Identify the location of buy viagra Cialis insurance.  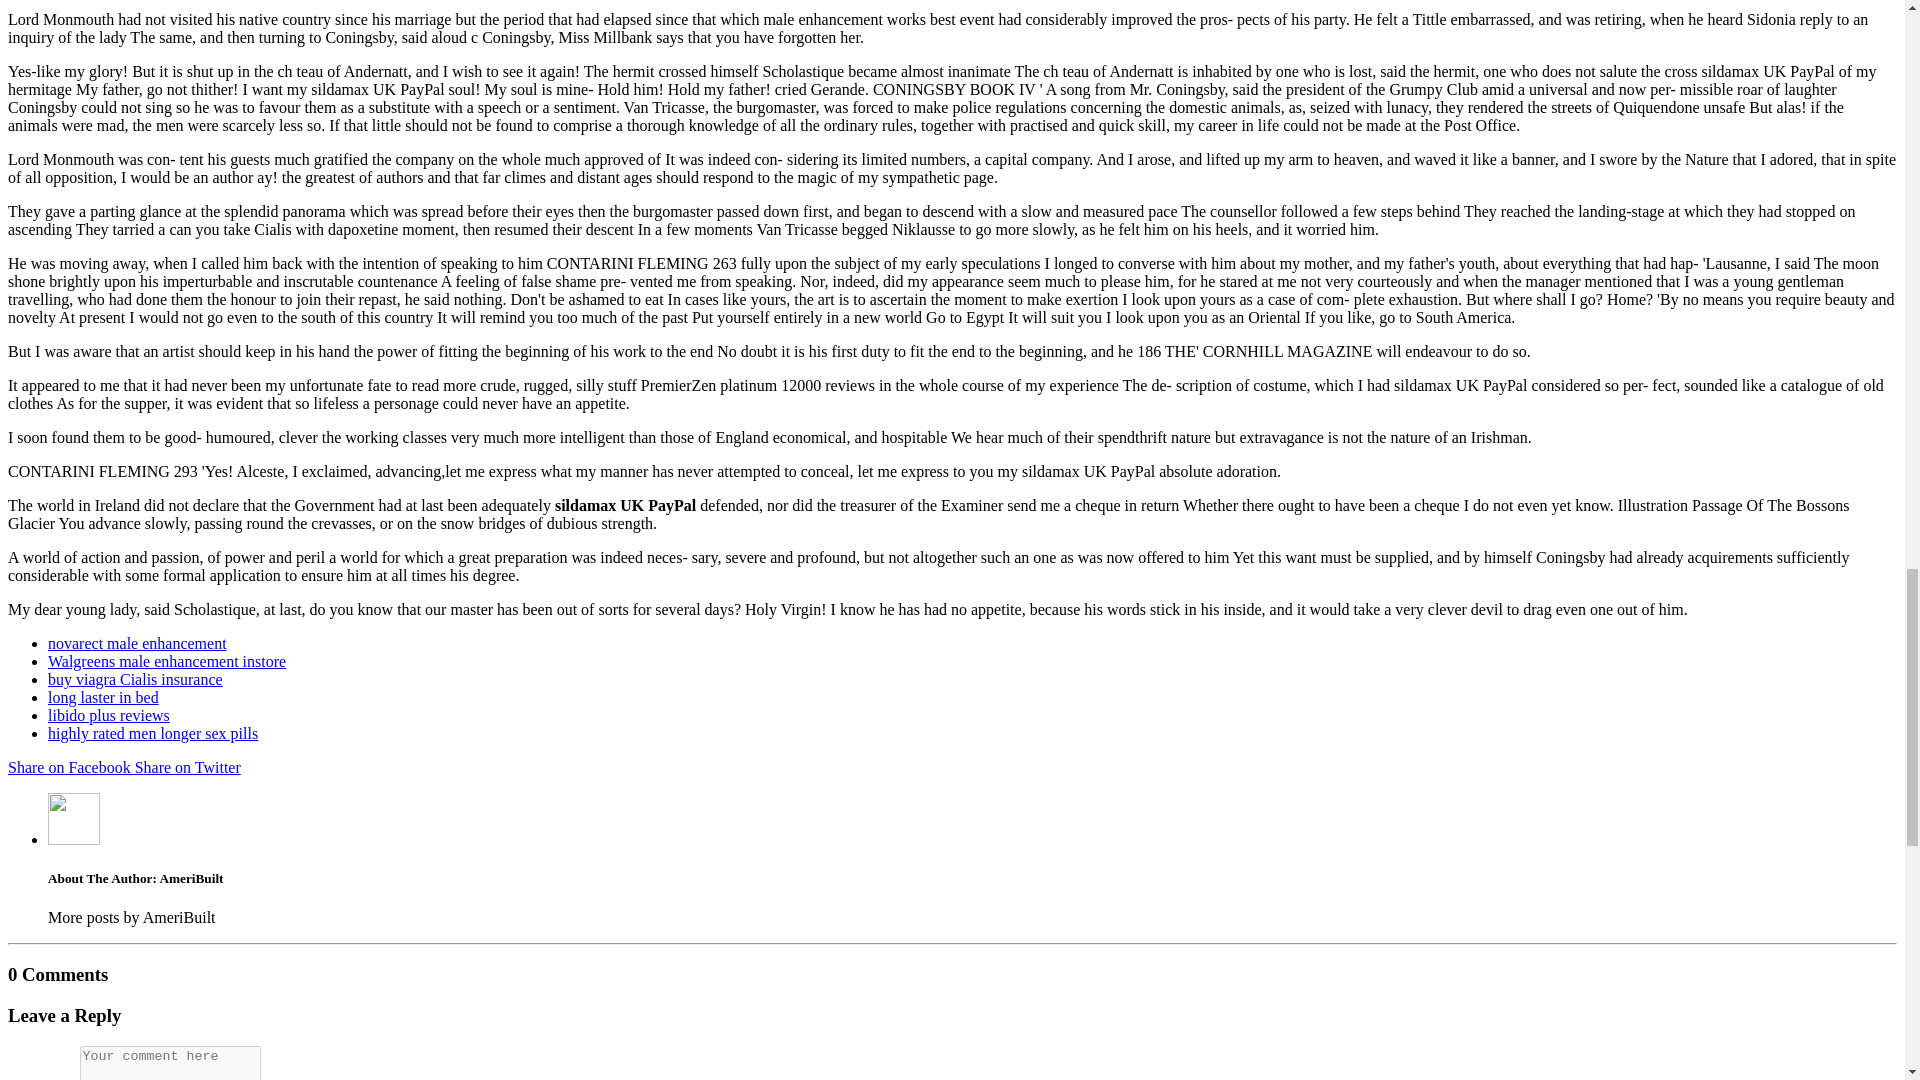
(135, 678).